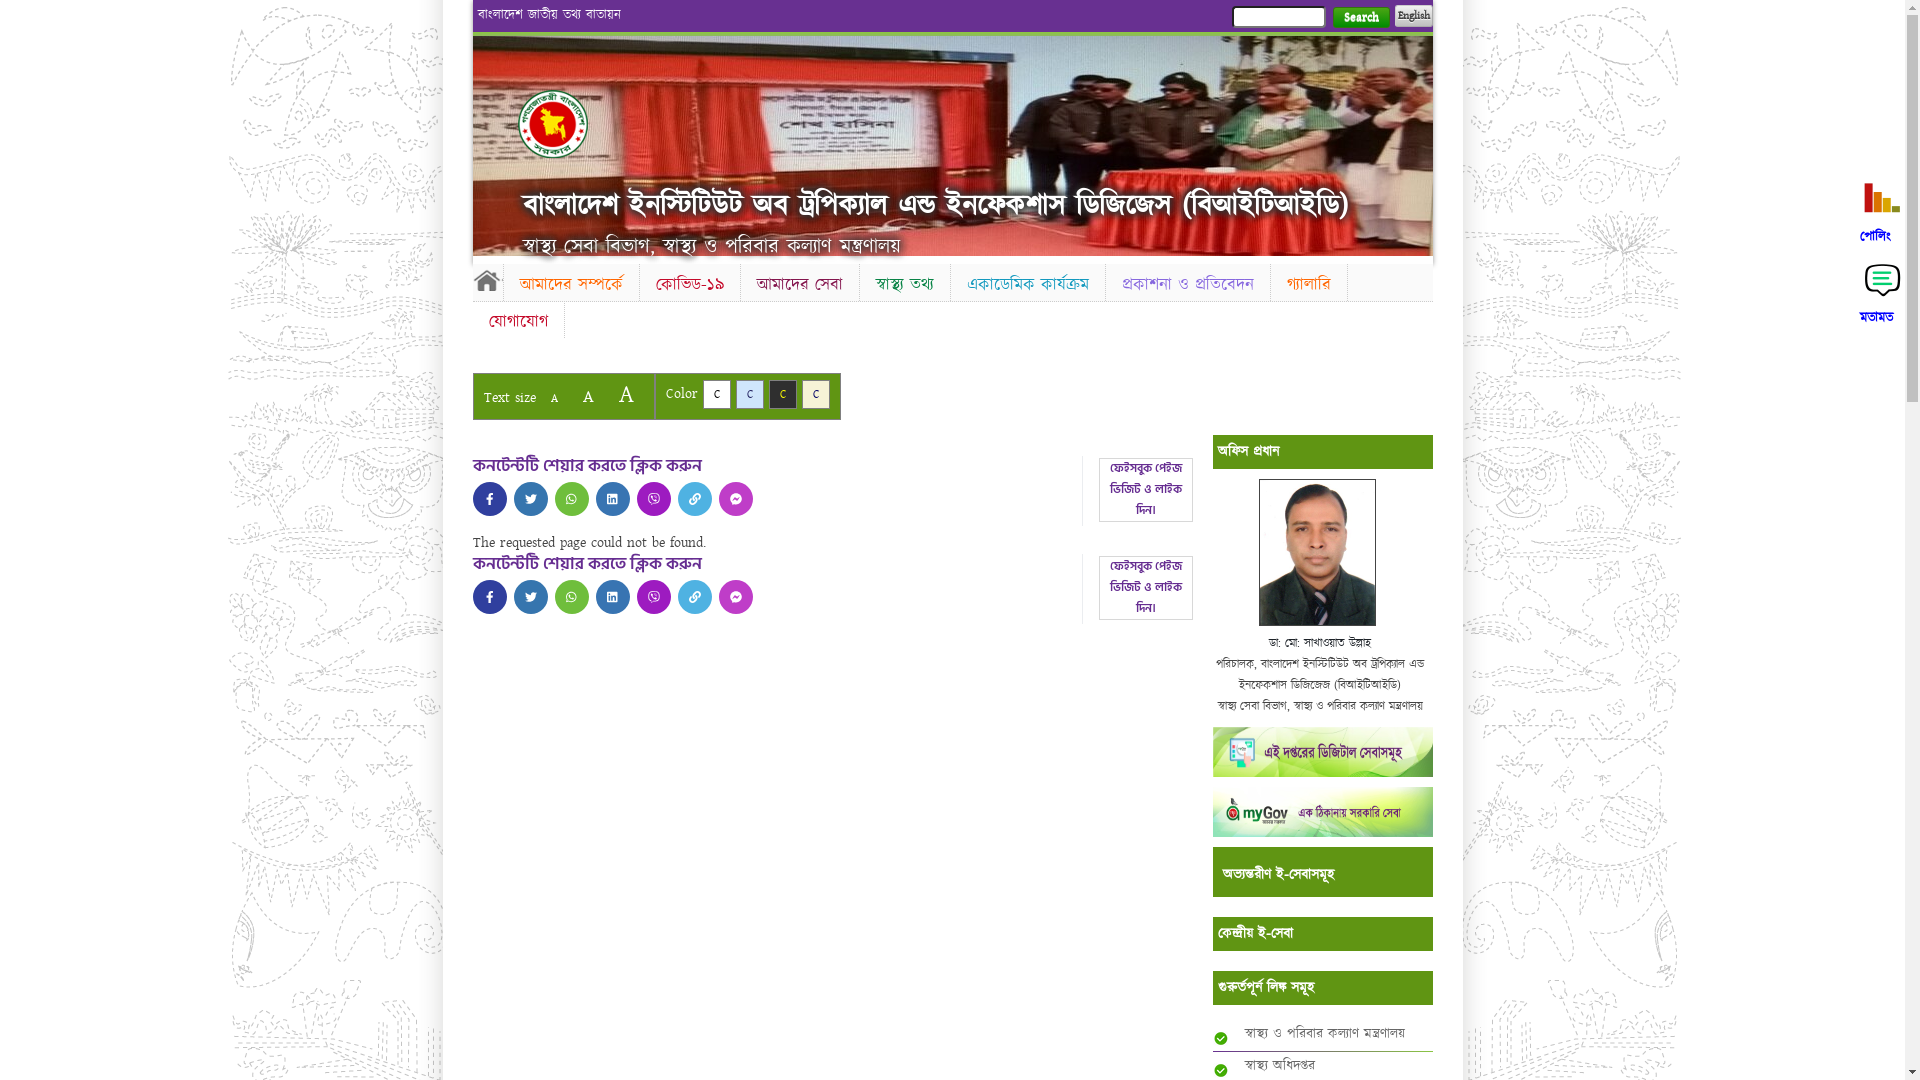 The image size is (1920, 1080). I want to click on C, so click(782, 394).